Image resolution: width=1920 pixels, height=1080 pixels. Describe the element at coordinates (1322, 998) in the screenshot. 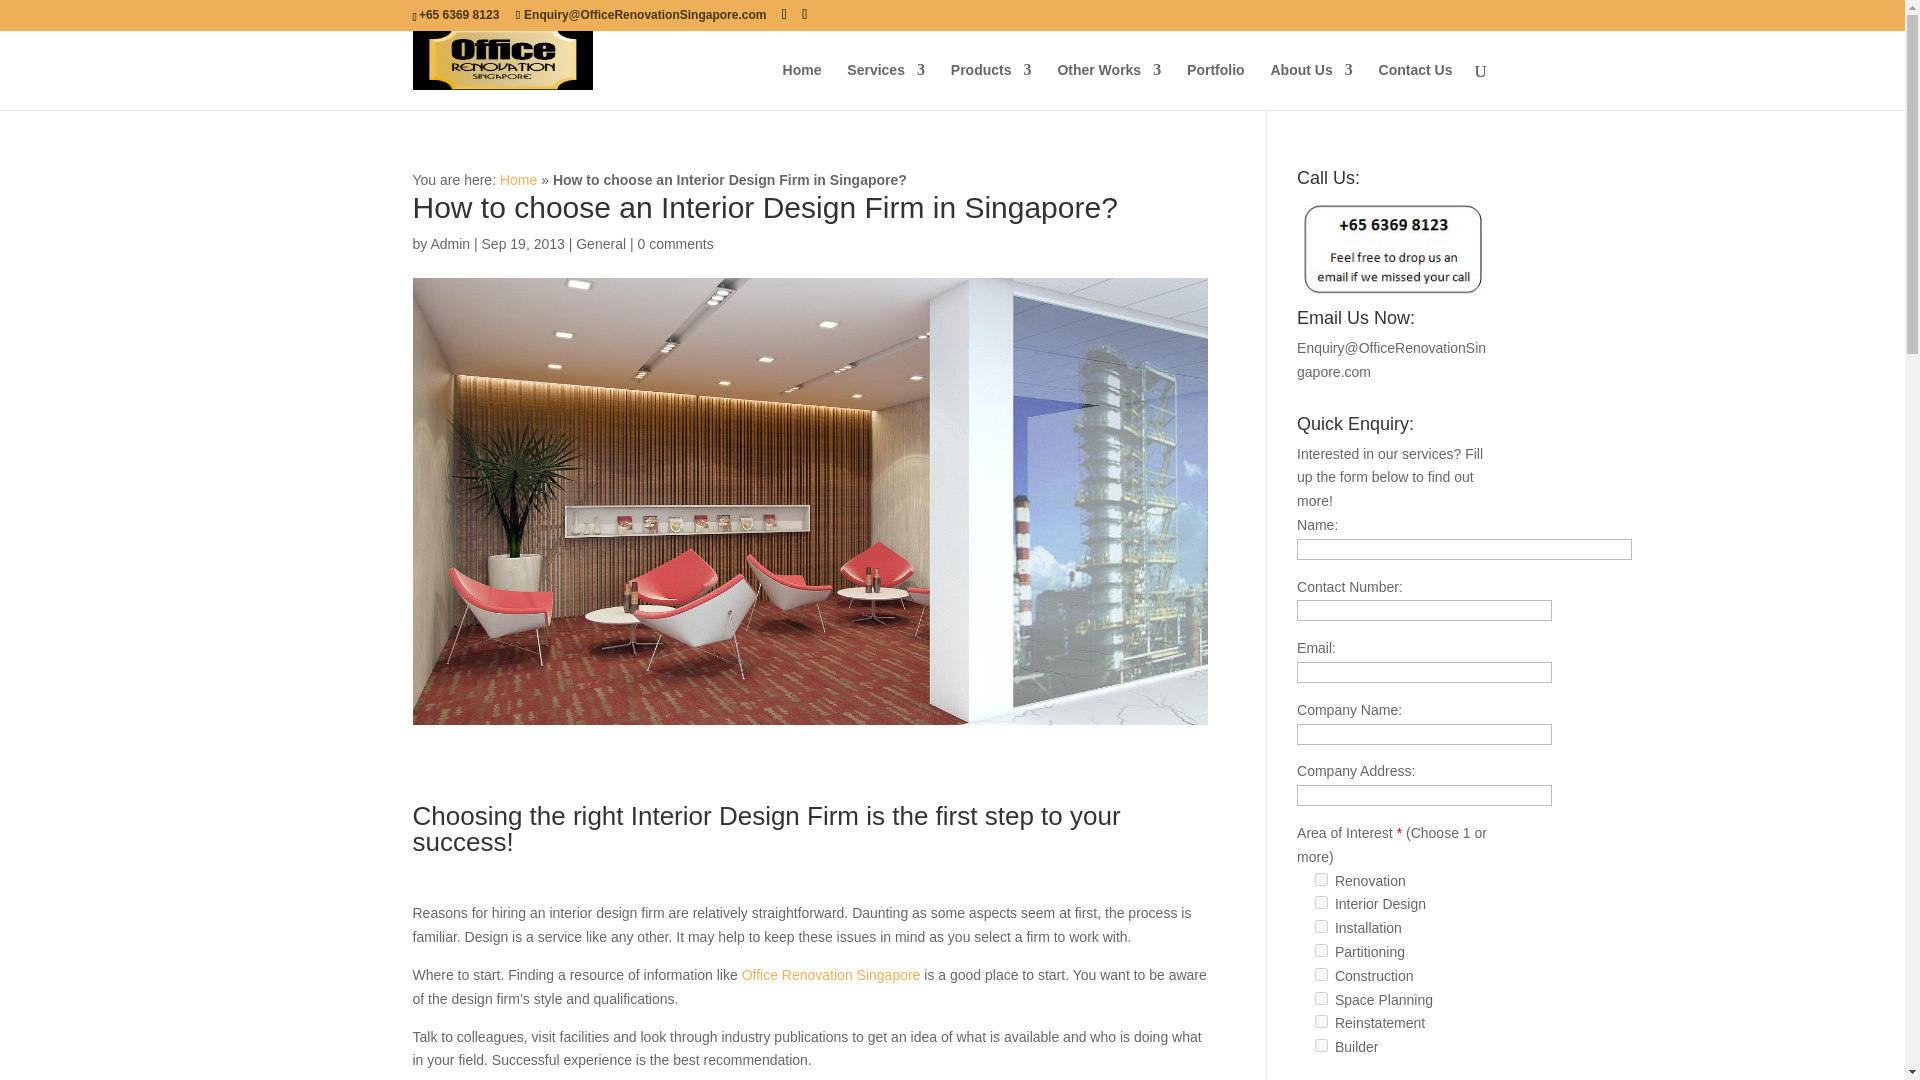

I see `Space Planning` at that location.